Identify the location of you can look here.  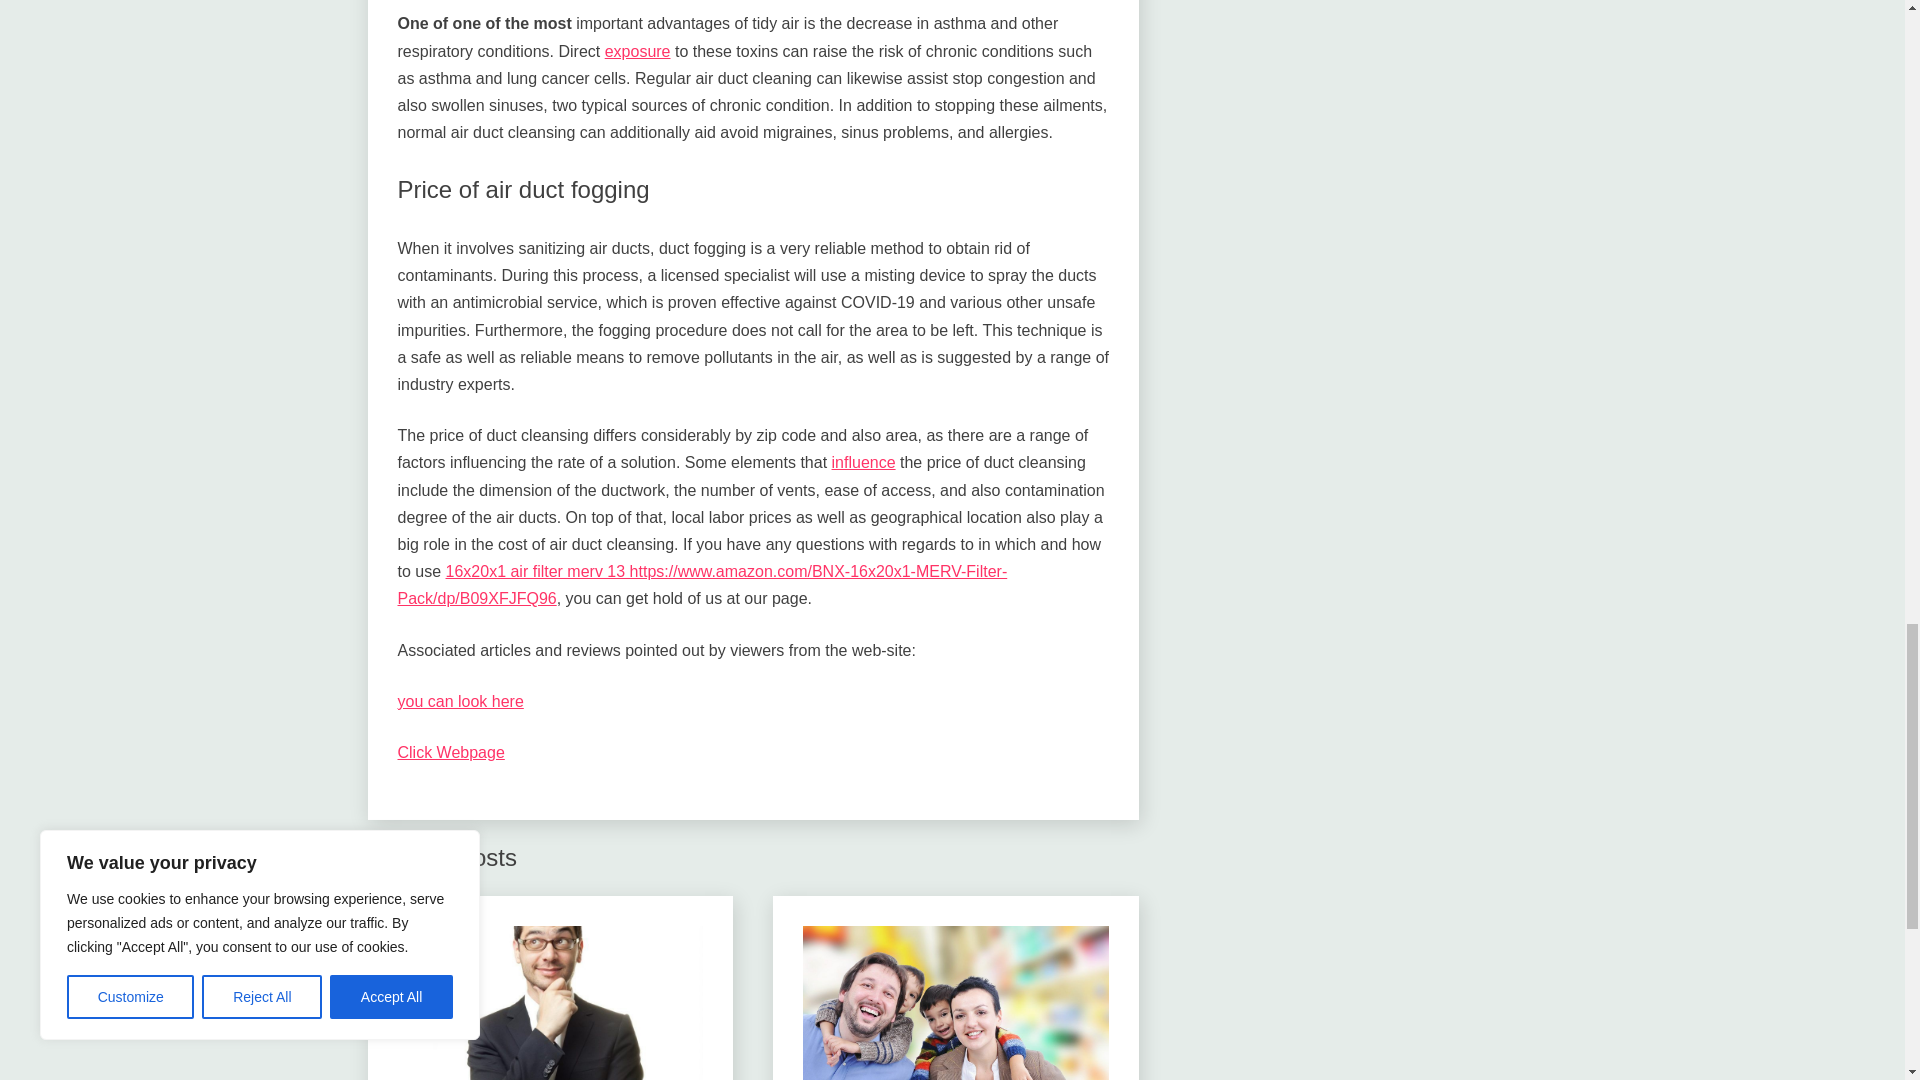
(460, 701).